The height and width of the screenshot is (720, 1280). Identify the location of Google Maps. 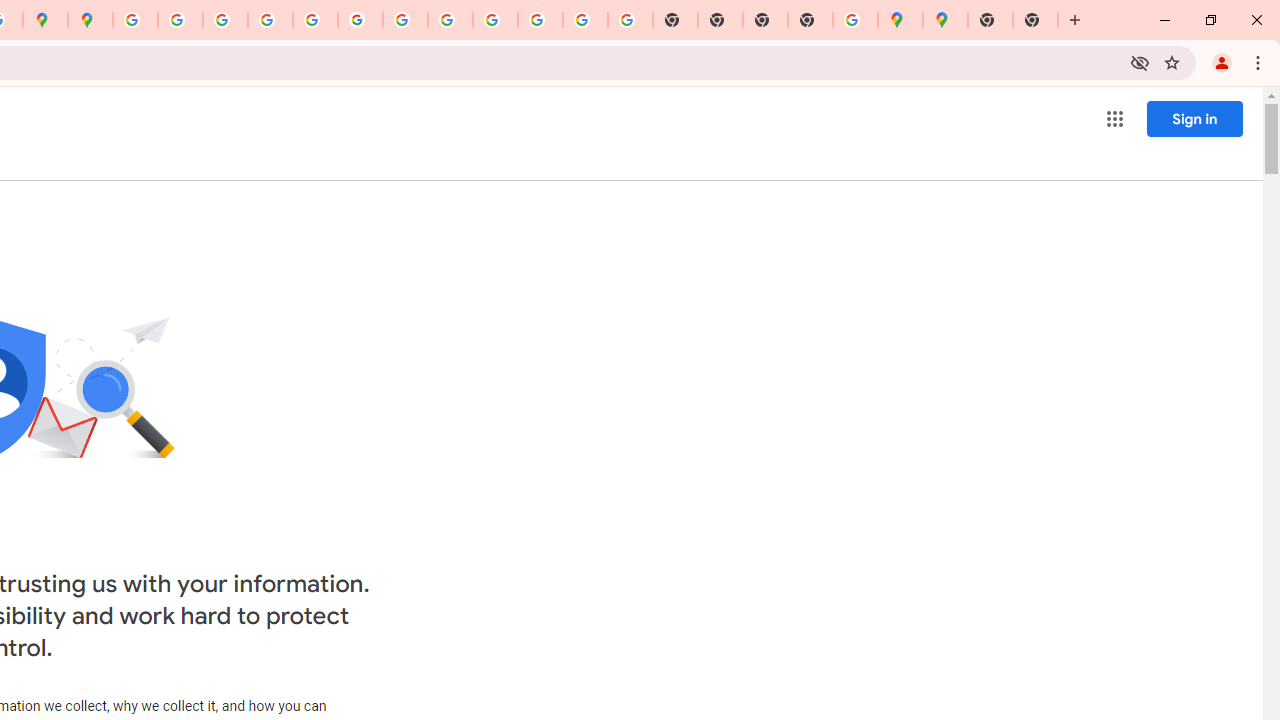
(944, 20).